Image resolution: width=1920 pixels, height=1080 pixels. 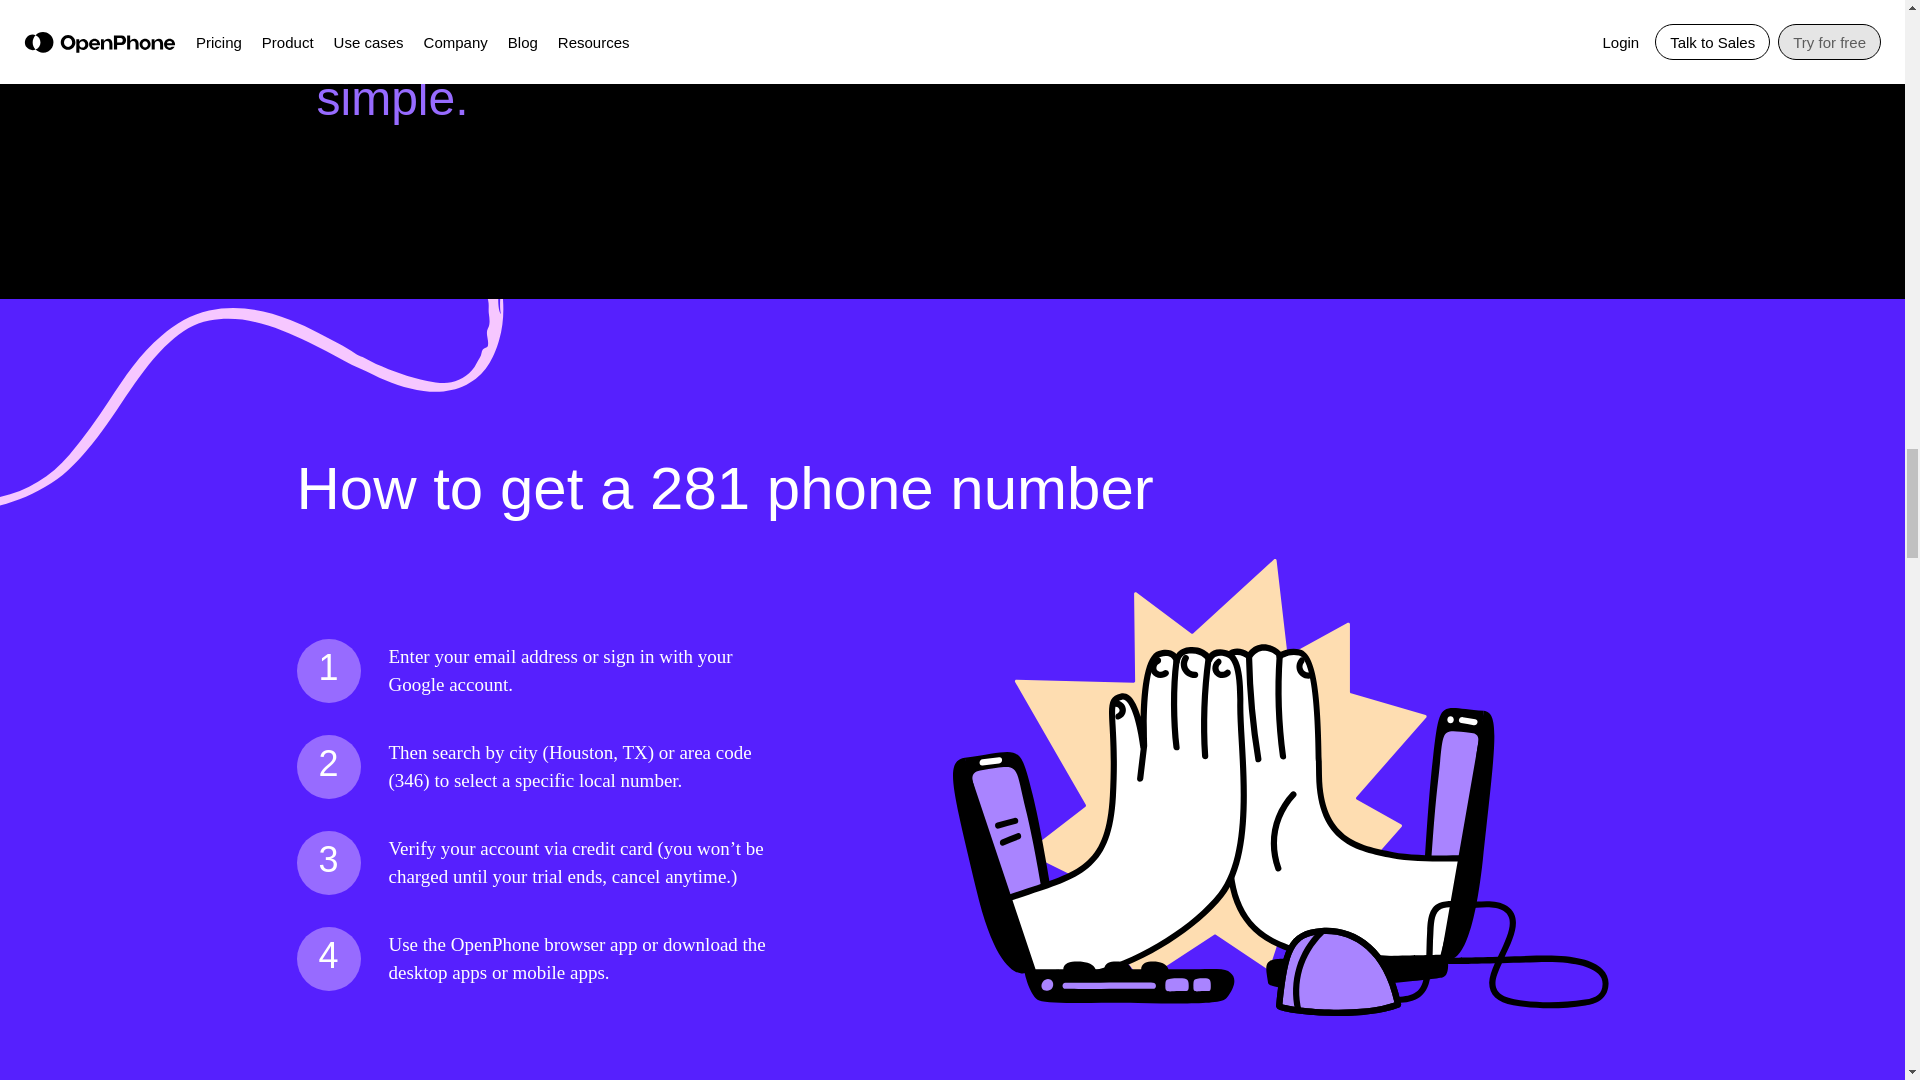 I want to click on Easily download and install our app, so click(x=1204, y=34).